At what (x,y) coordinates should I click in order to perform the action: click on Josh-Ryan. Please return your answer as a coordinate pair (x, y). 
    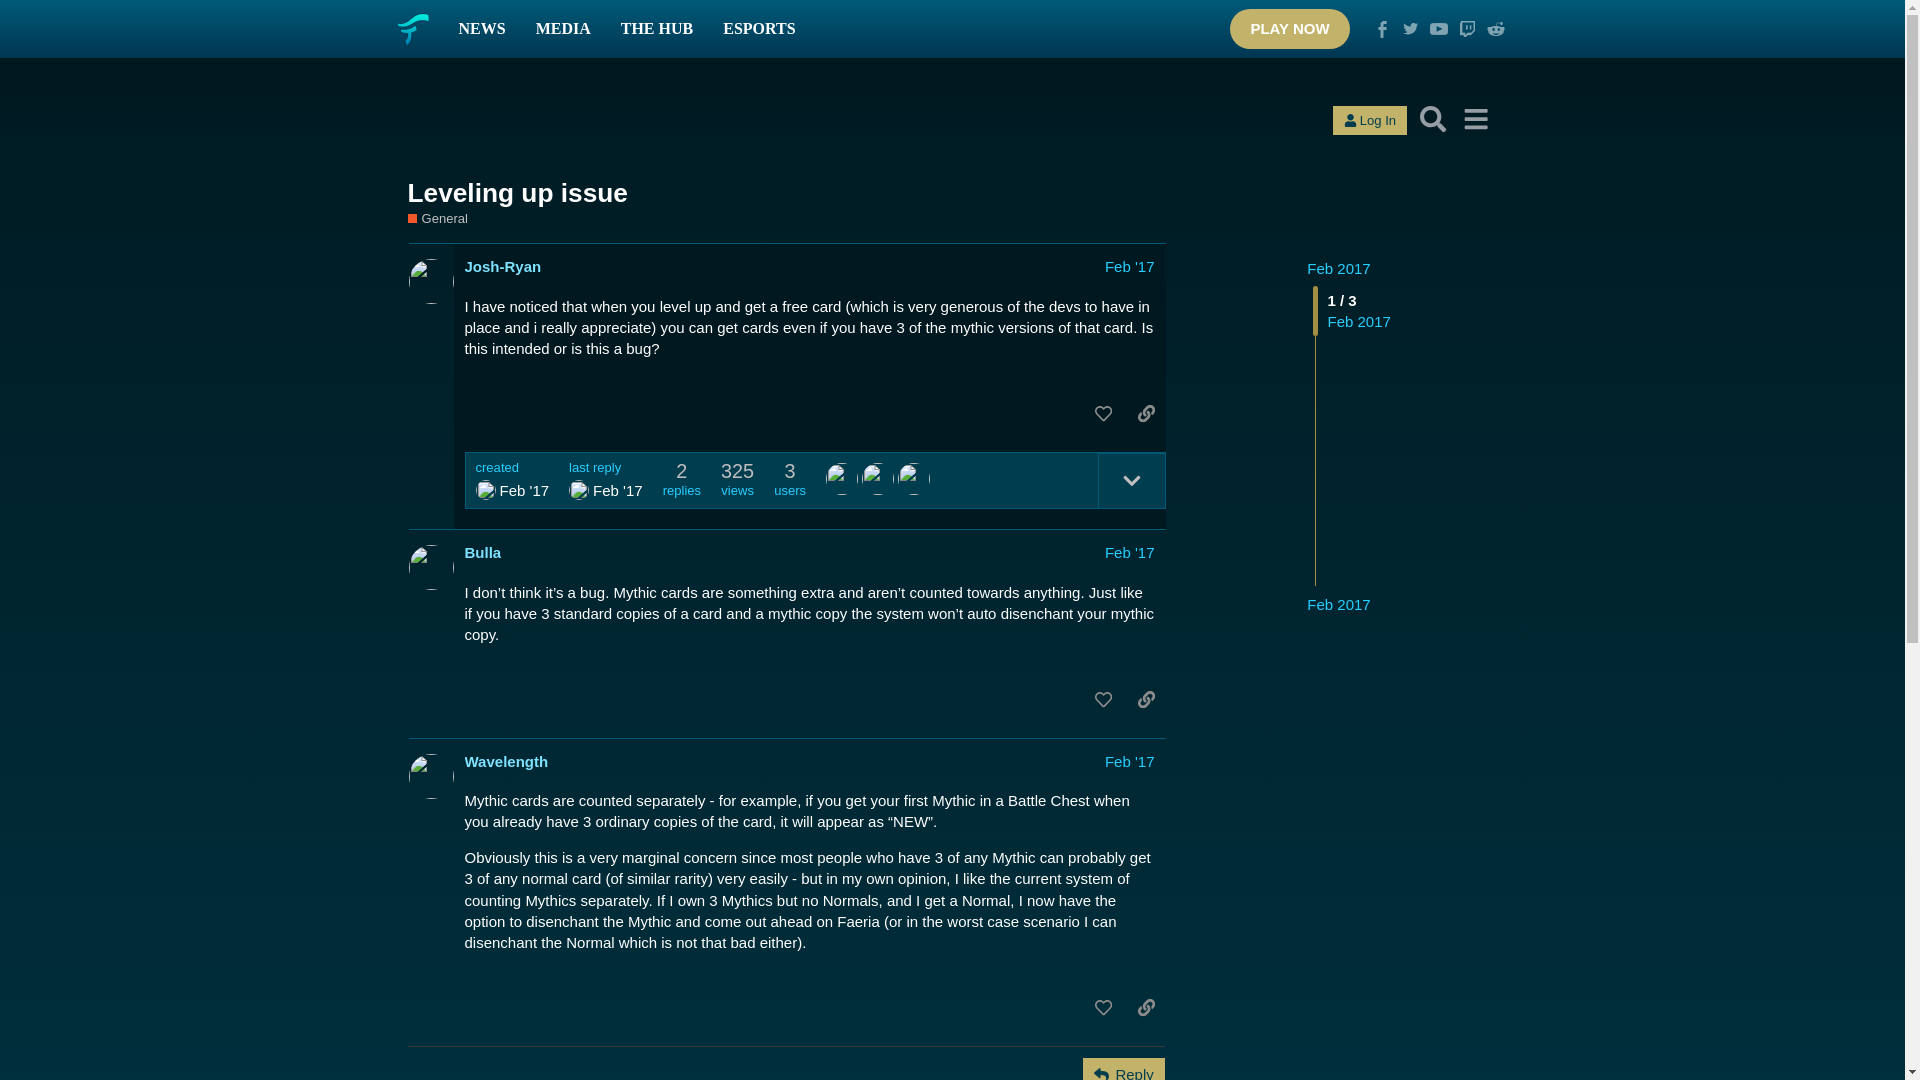
    Looking at the image, I should click on (502, 266).